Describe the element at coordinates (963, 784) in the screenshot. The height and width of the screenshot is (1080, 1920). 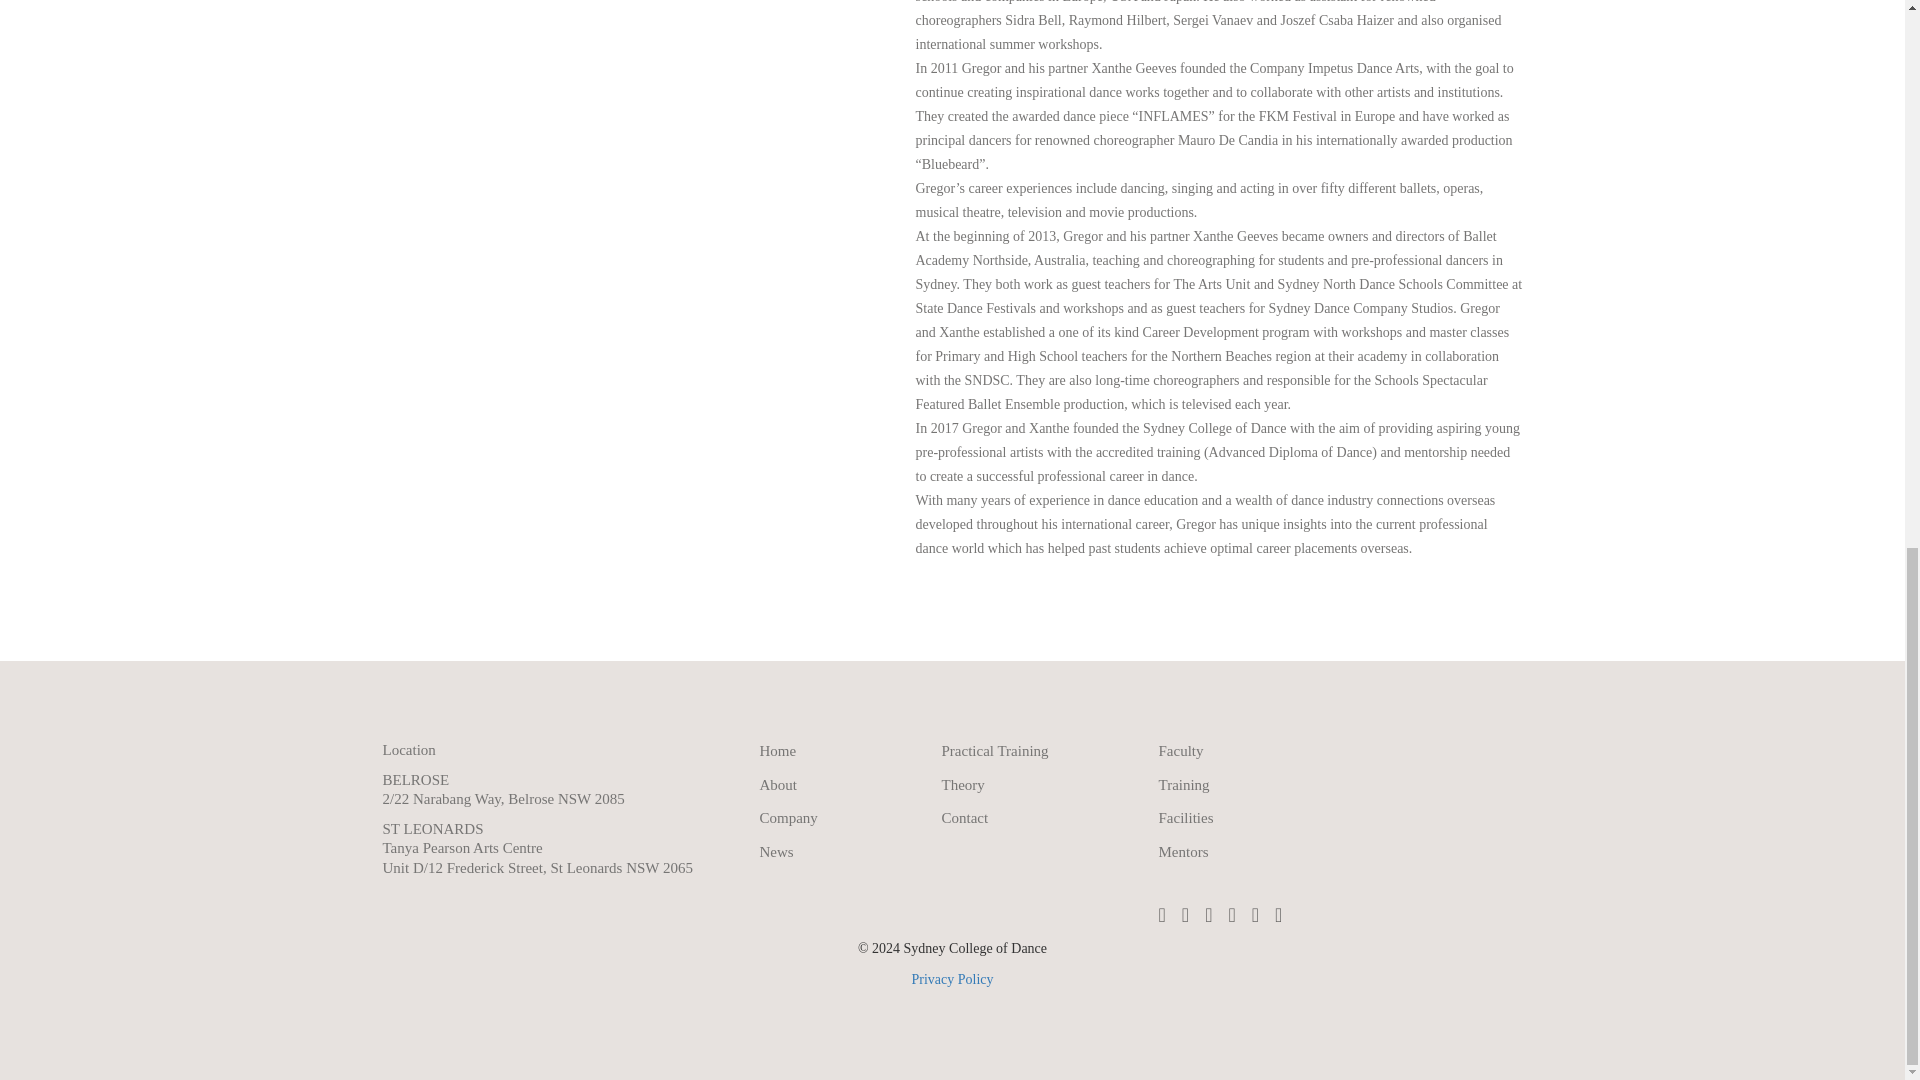
I see `Theory` at that location.